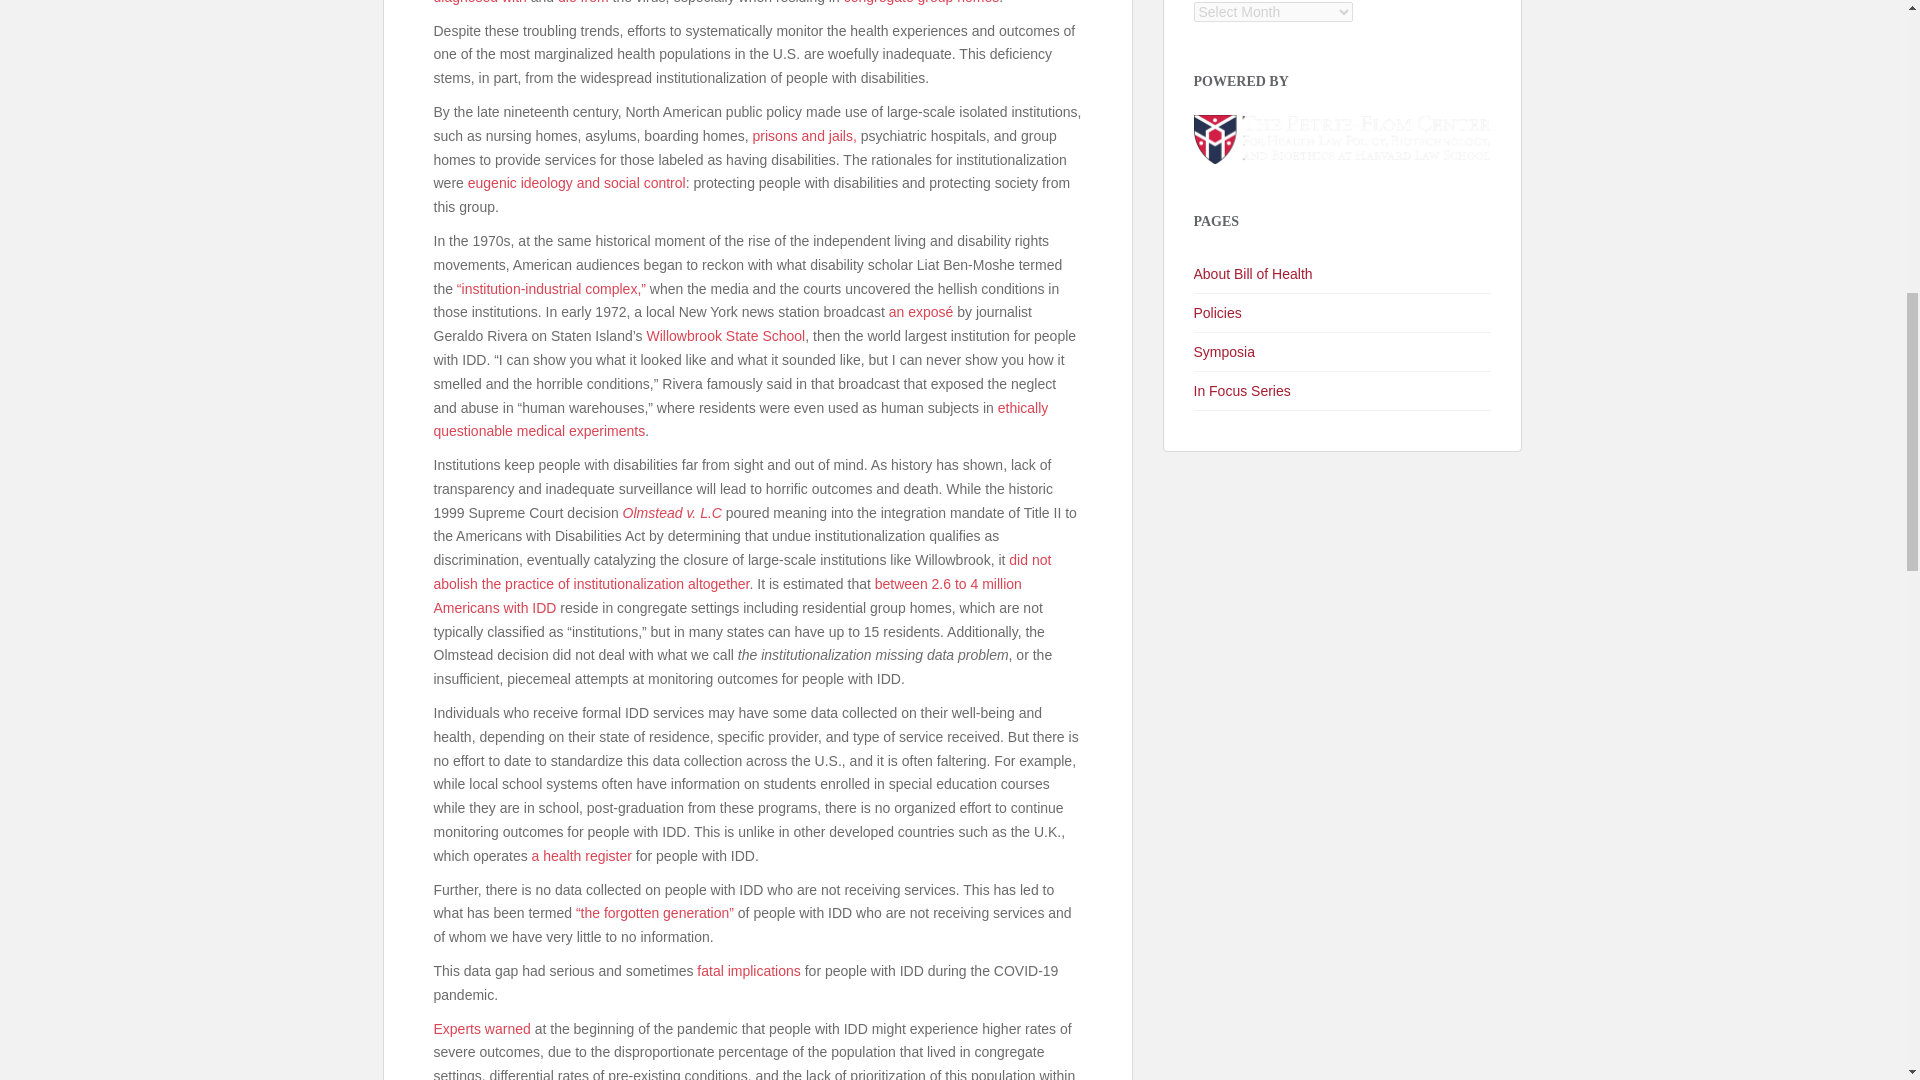 Image resolution: width=1920 pixels, height=1080 pixels. Describe the element at coordinates (581, 856) in the screenshot. I see `a health register` at that location.